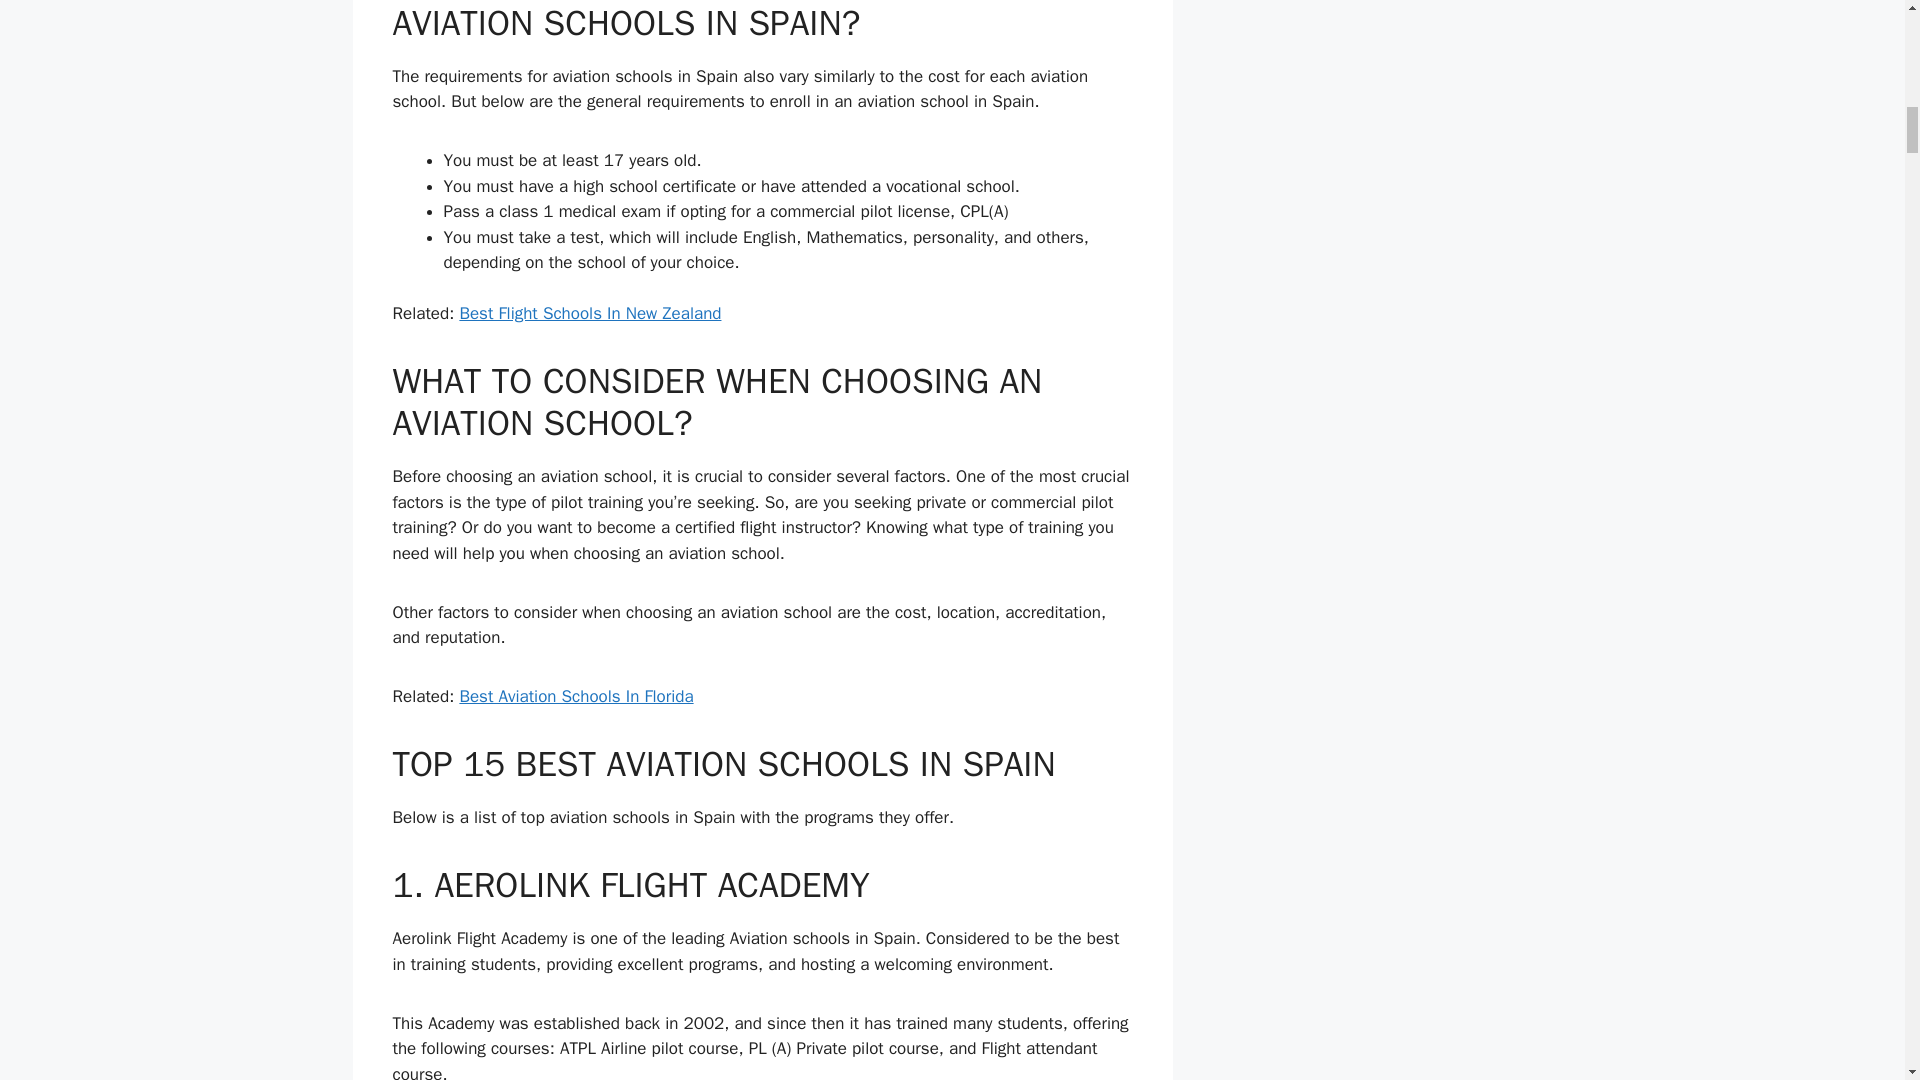 Image resolution: width=1920 pixels, height=1080 pixels. Describe the element at coordinates (576, 696) in the screenshot. I see `Best Aviation Schools In Florida` at that location.